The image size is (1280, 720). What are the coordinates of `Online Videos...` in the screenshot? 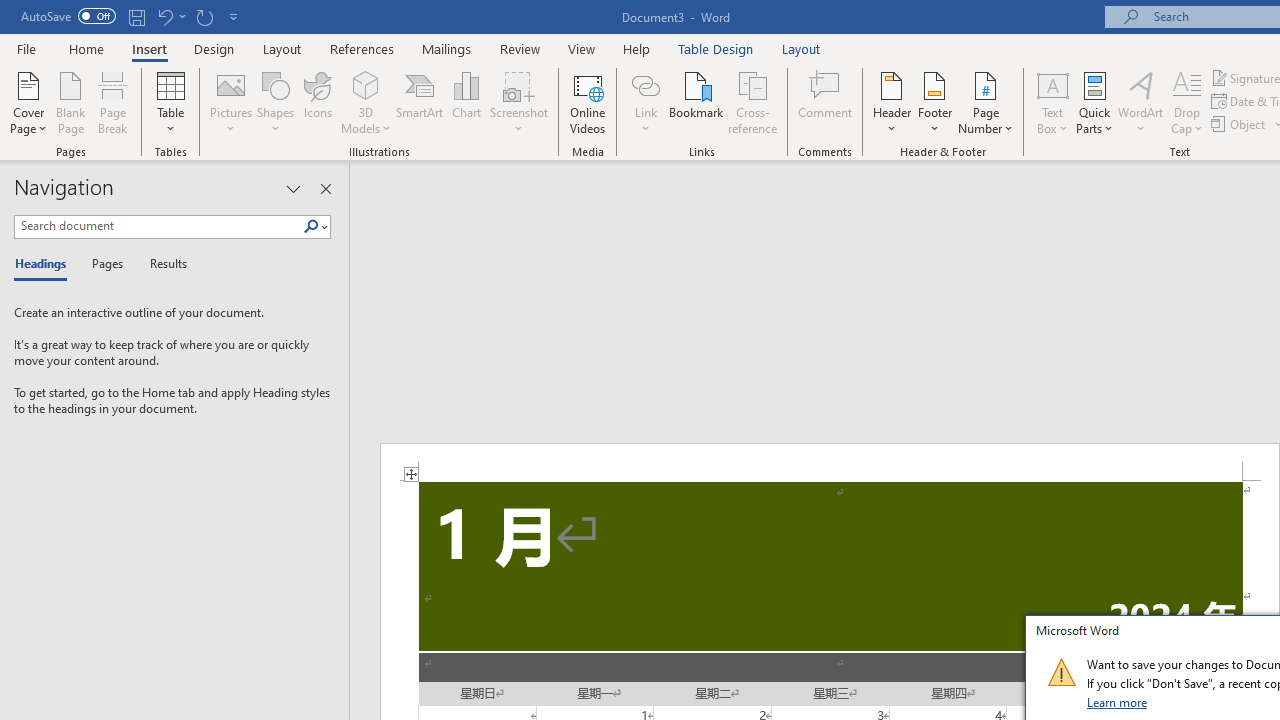 It's located at (588, 102).